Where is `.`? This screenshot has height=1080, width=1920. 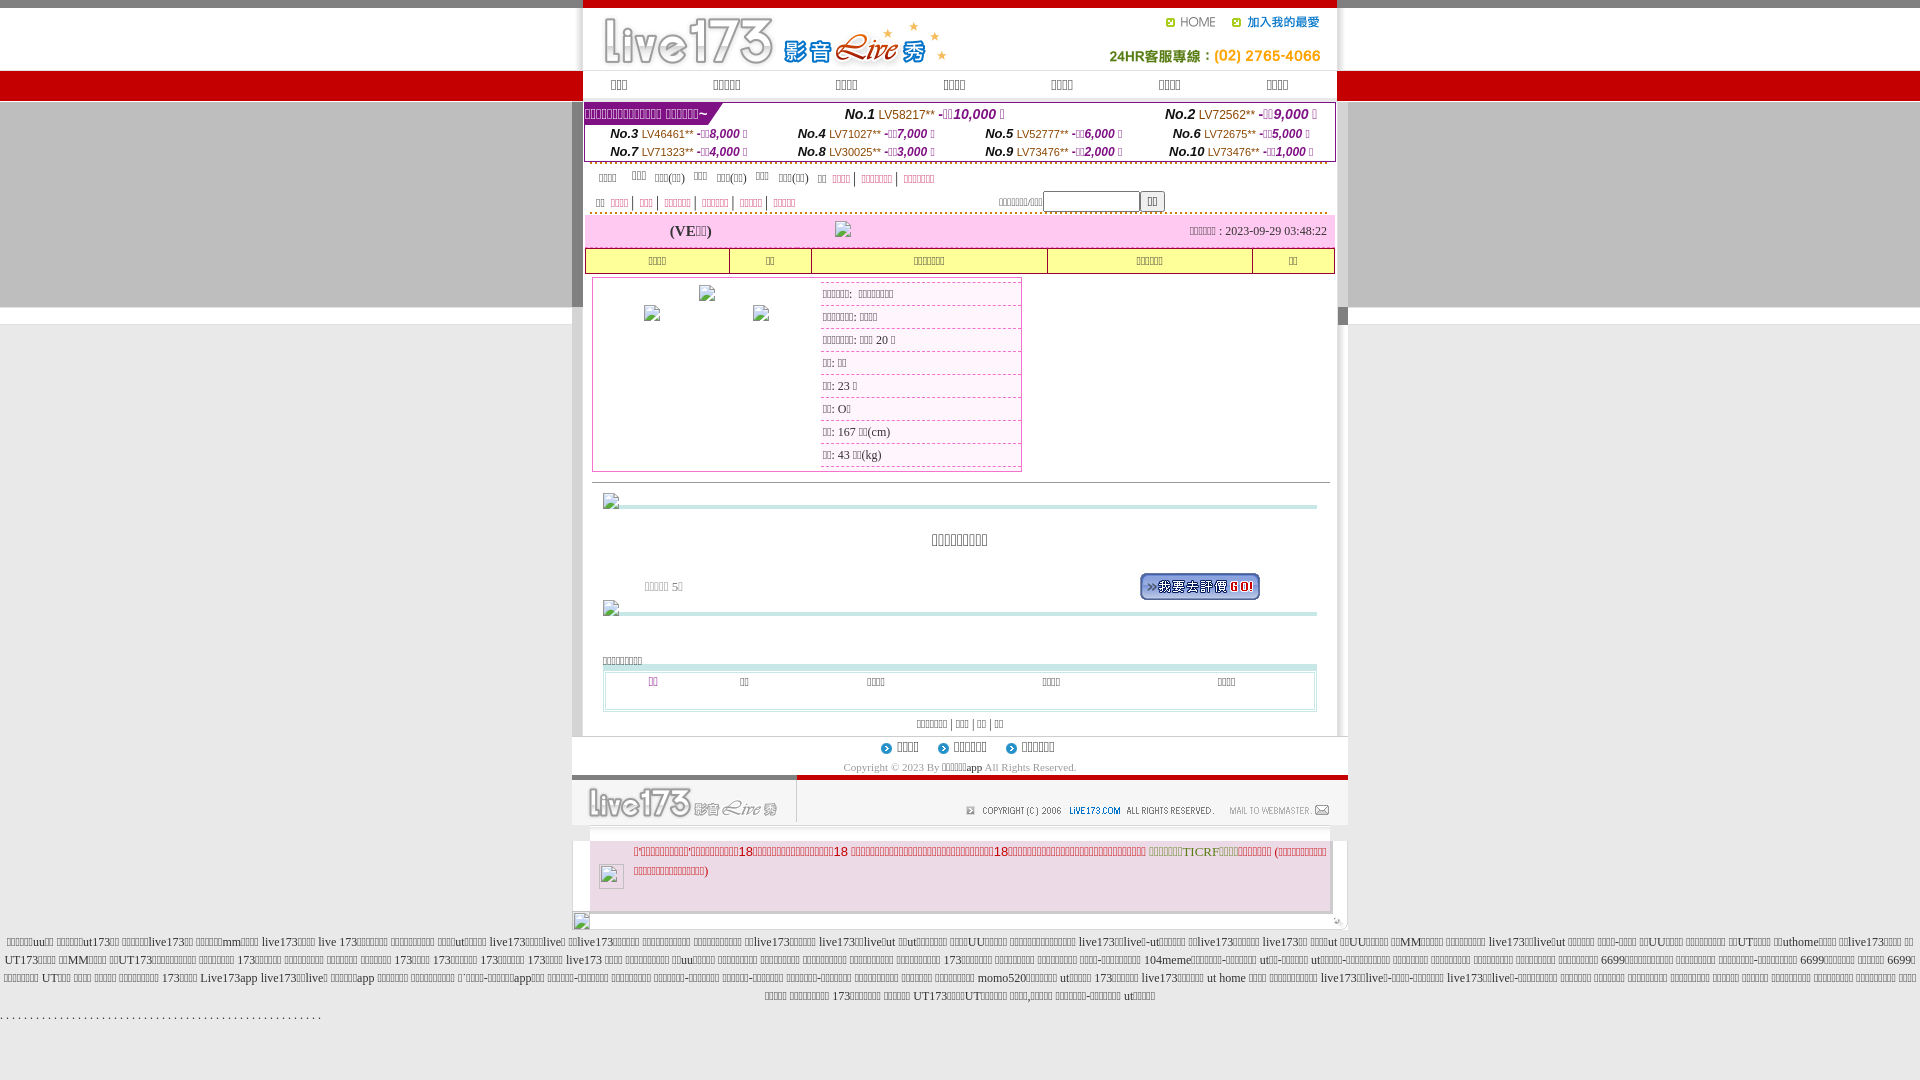 . is located at coordinates (56, 1015).